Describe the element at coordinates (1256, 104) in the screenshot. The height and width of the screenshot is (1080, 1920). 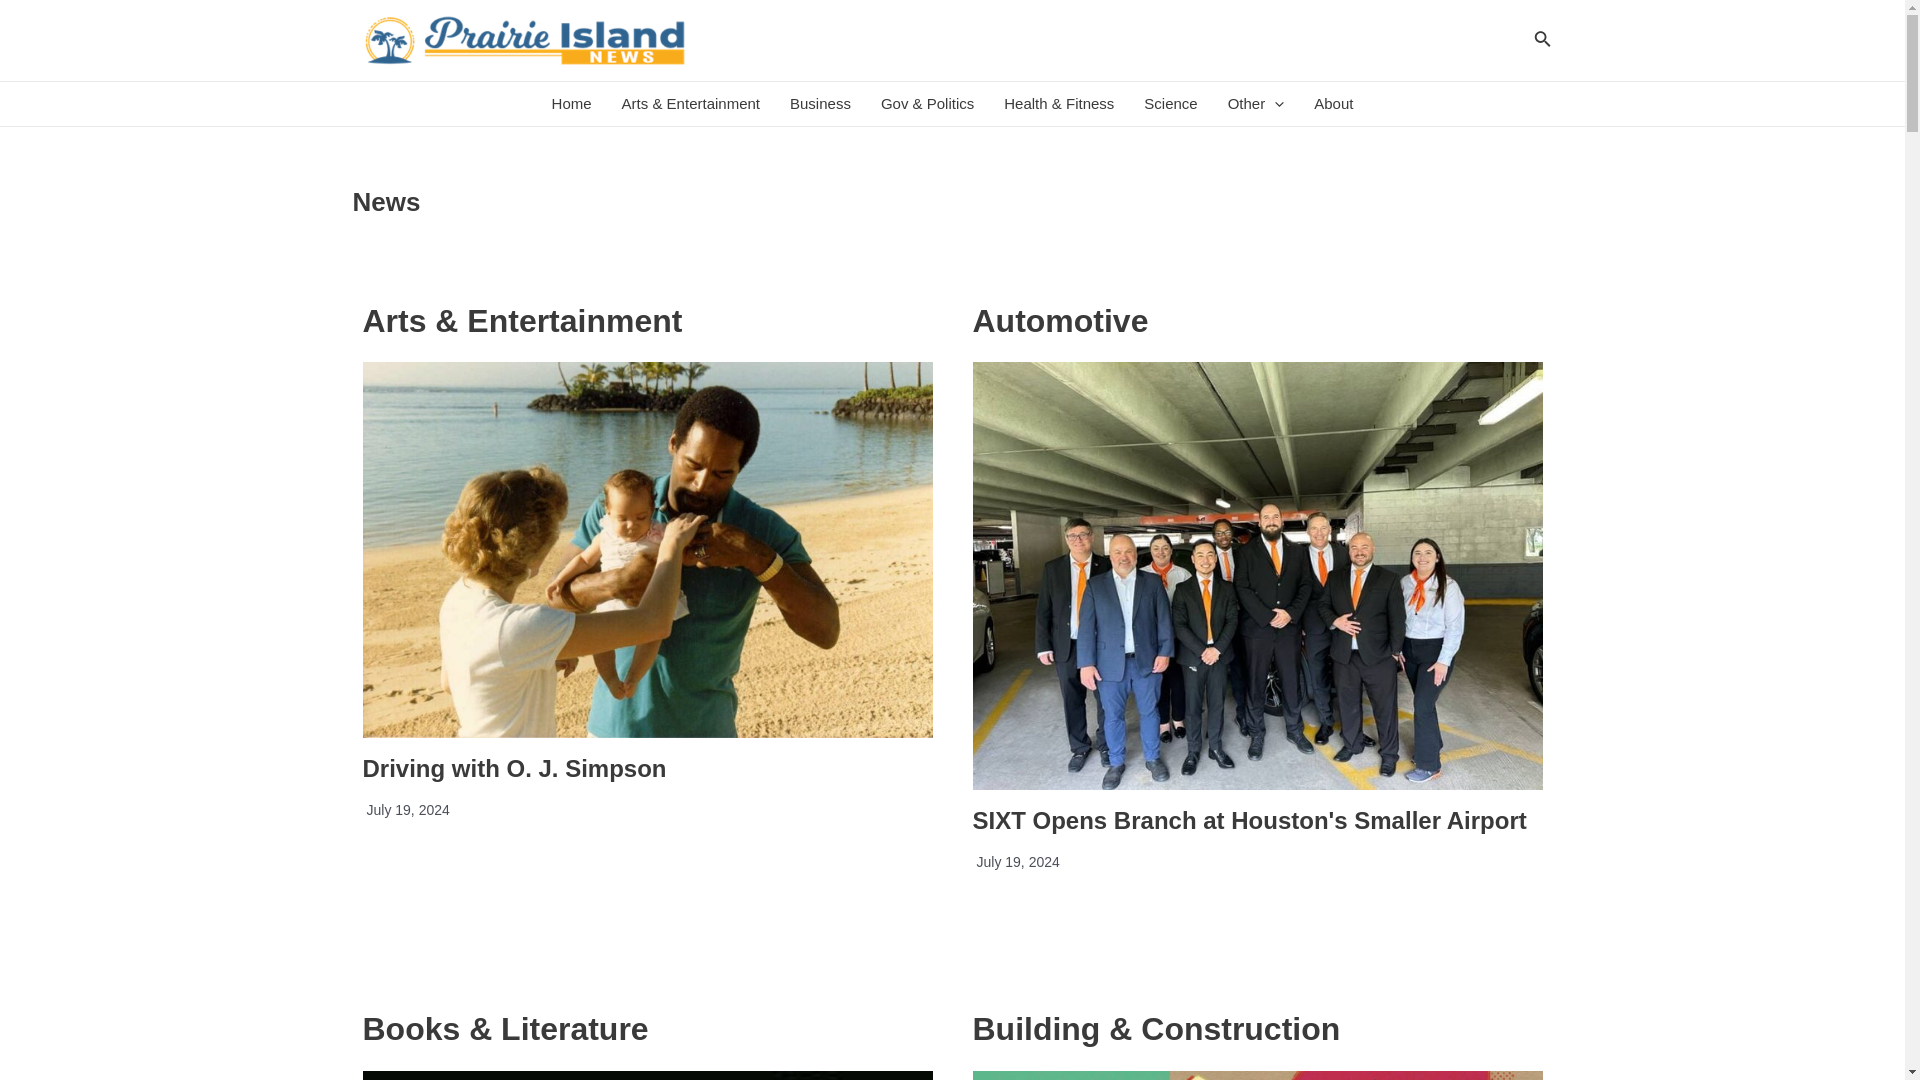
I see `Other` at that location.